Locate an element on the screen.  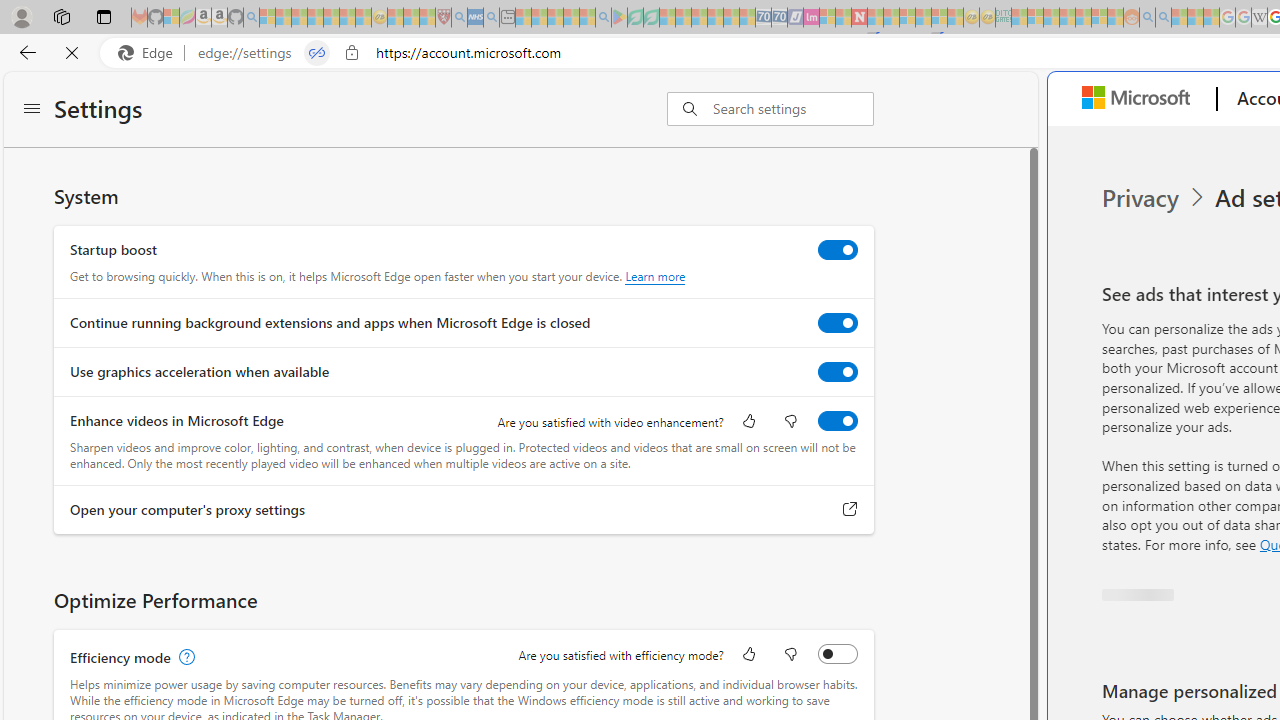
Use graphics acceleration when available is located at coordinates (837, 372).